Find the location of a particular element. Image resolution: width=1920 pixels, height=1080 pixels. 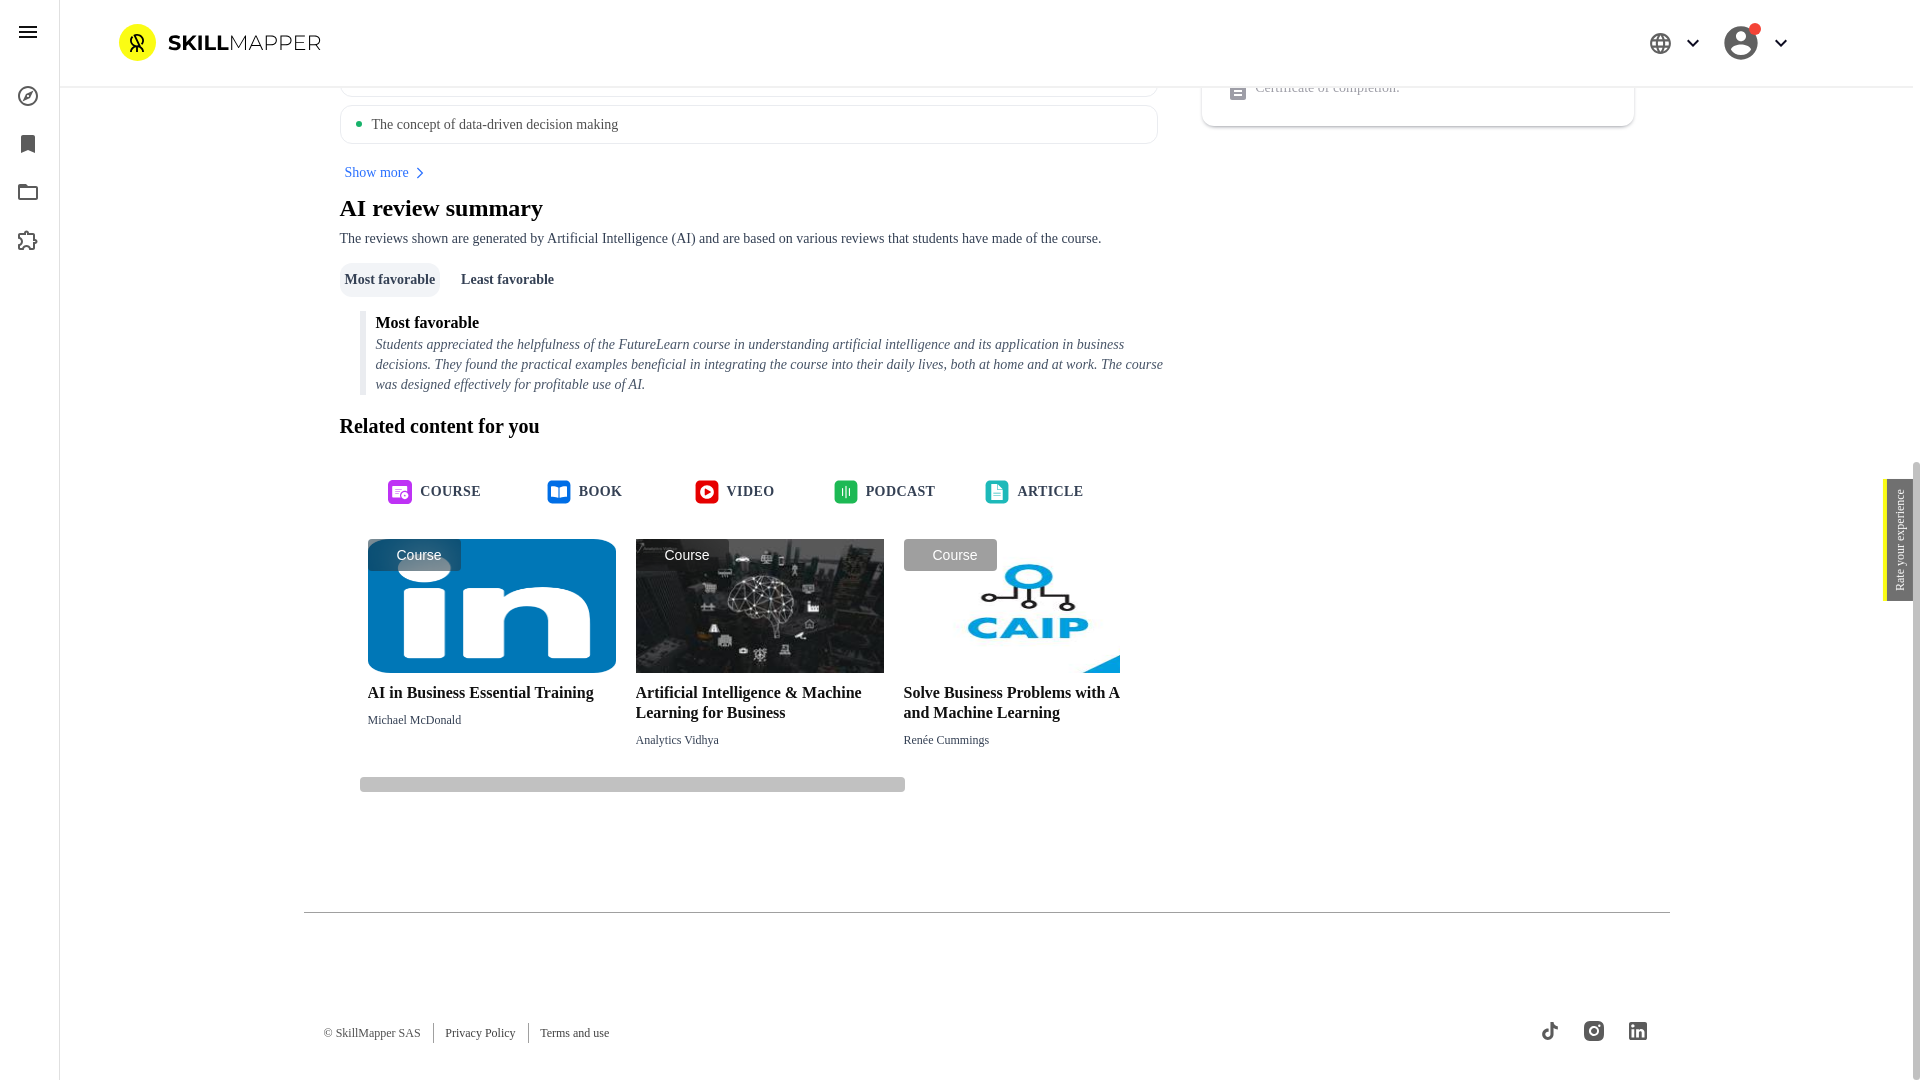

Doug Rose is located at coordinates (885, 492).